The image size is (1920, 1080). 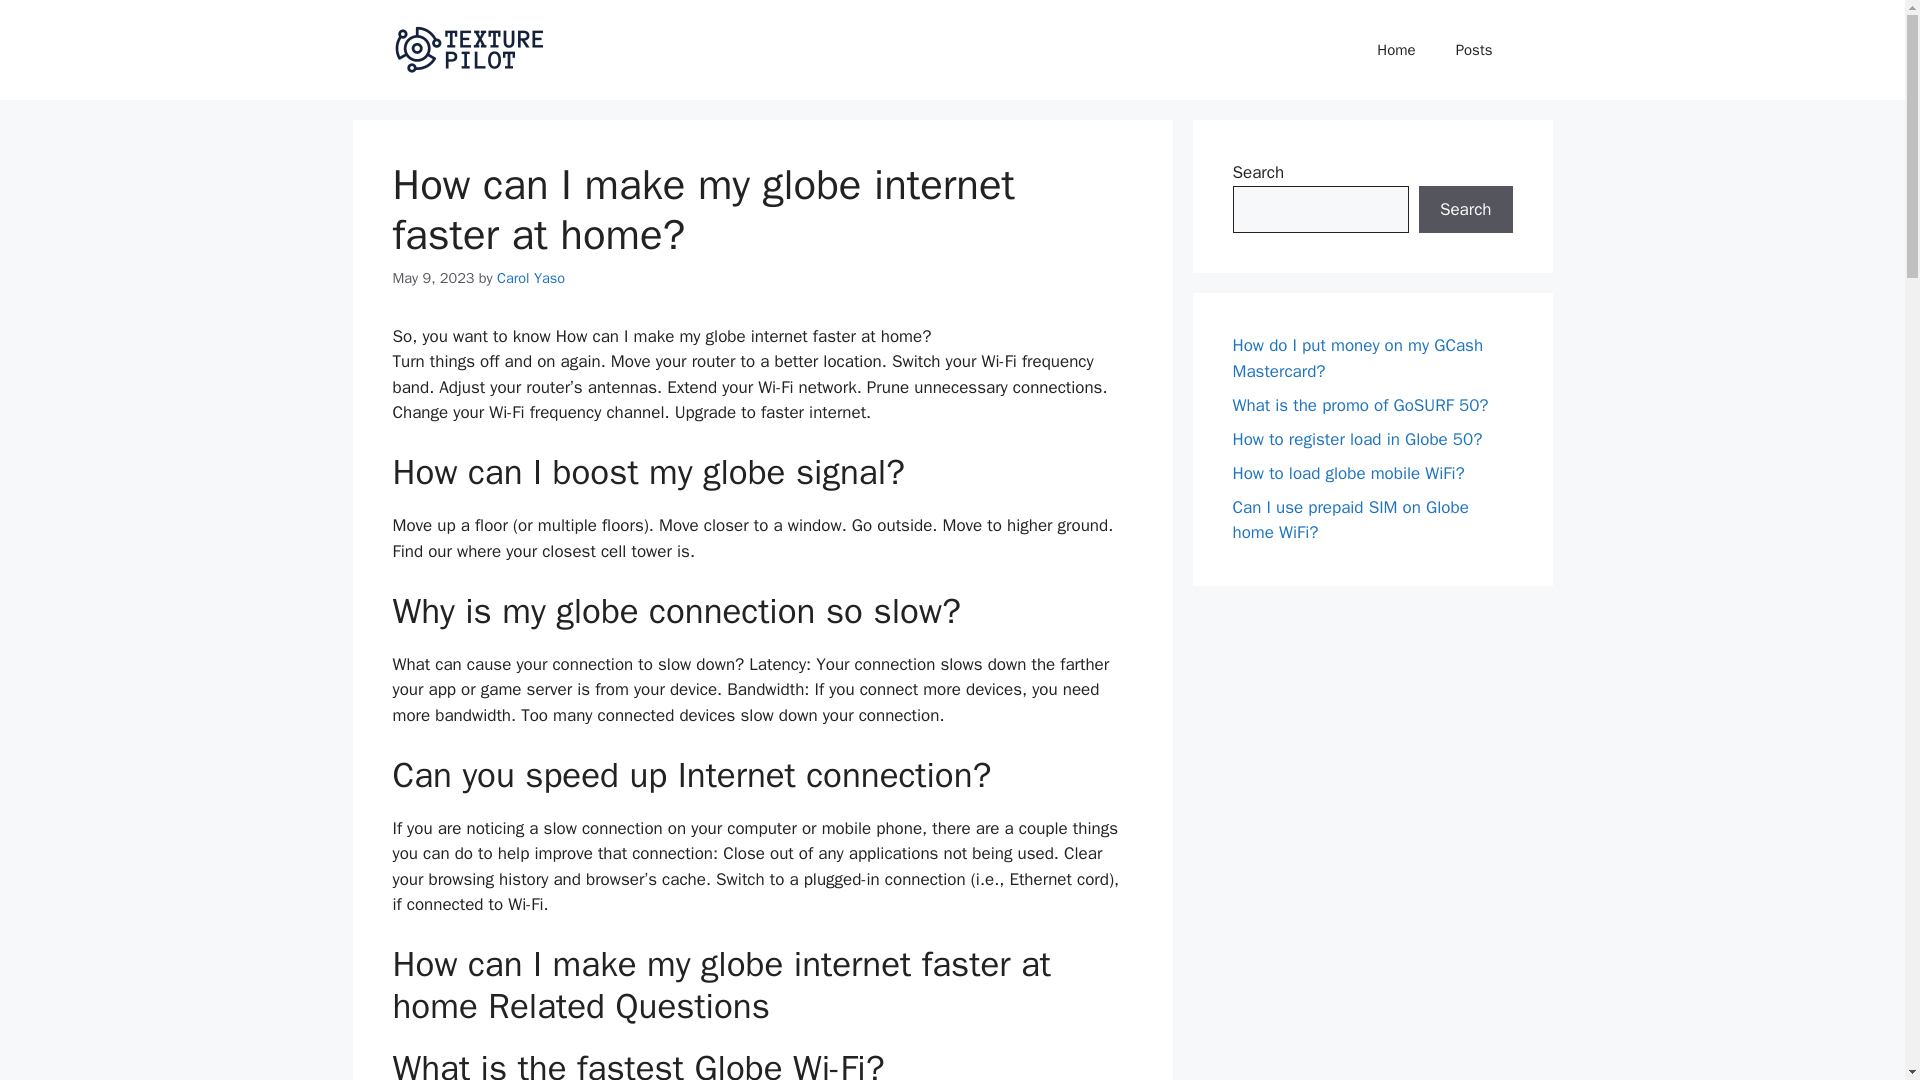 I want to click on How do I put money on my GCash Mastercard?, so click(x=1357, y=358).